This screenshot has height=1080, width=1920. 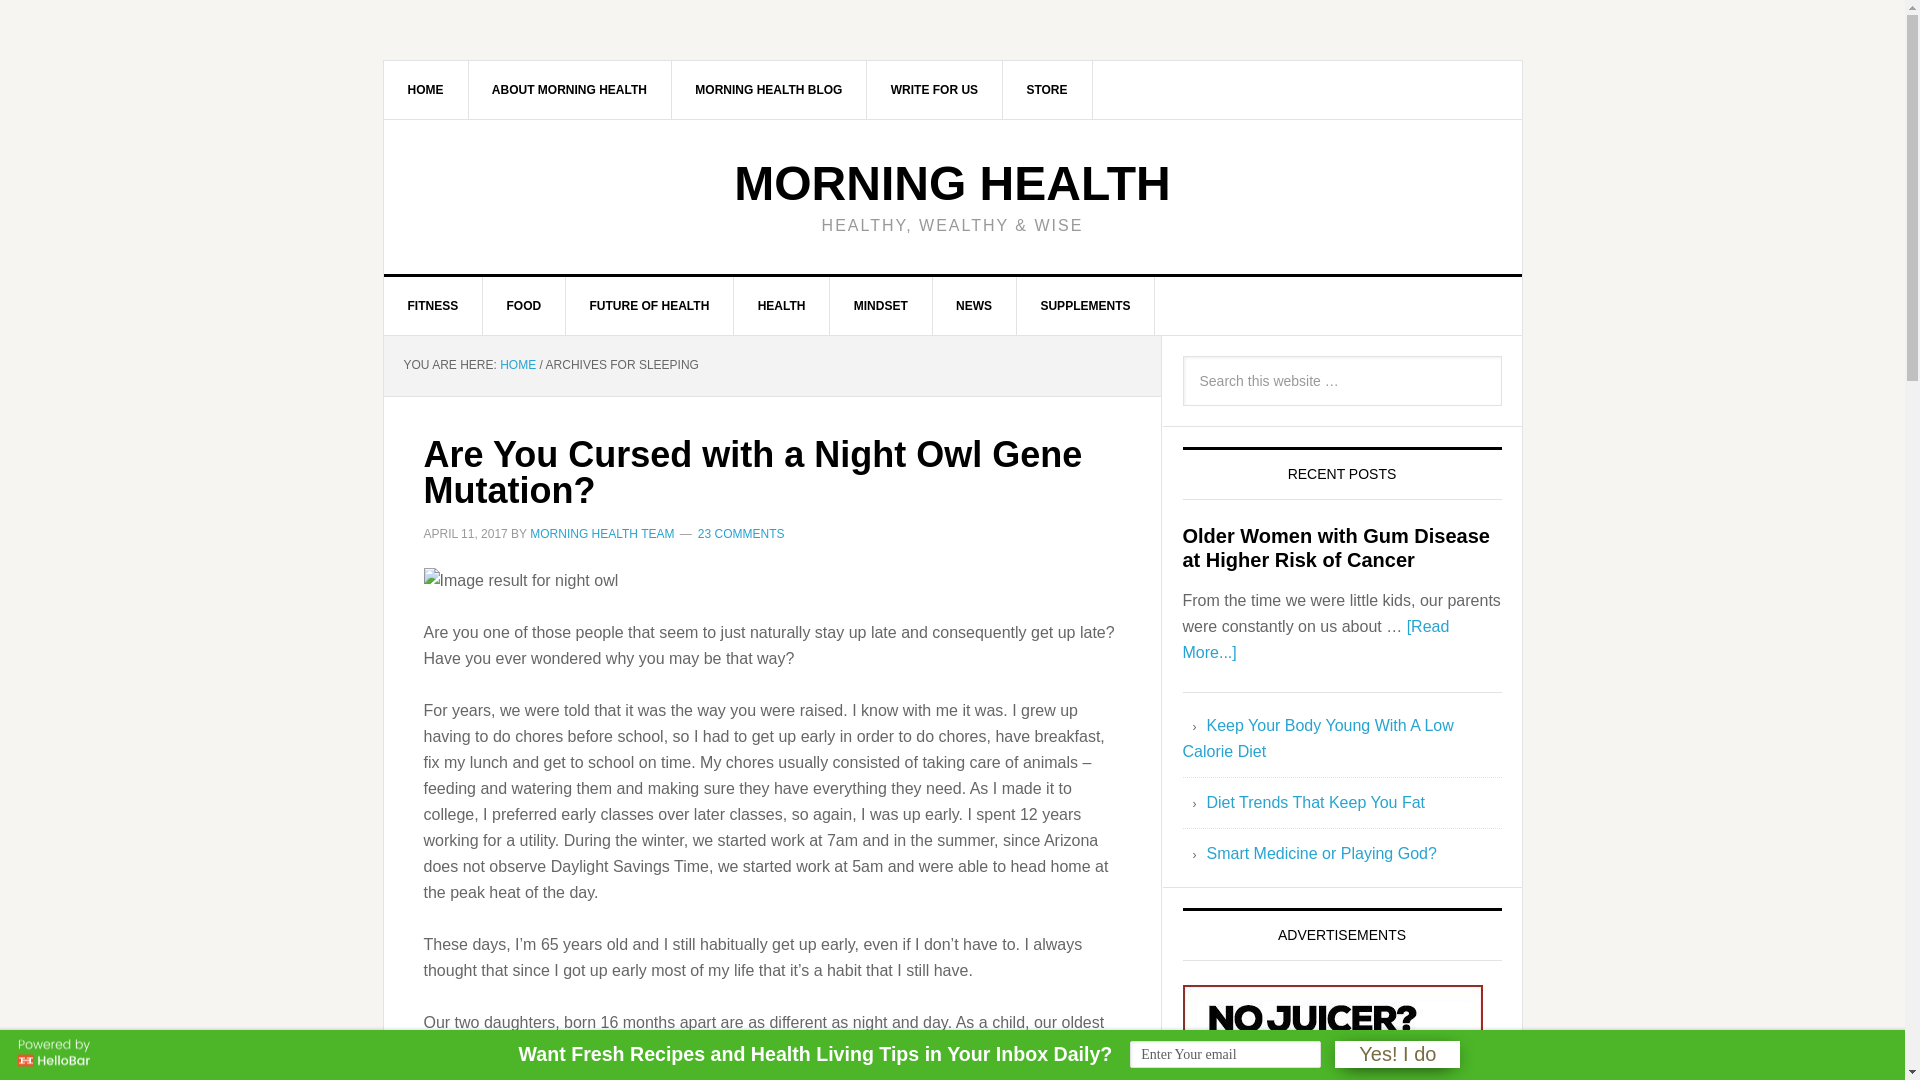 I want to click on View source image, so click(x=521, y=581).